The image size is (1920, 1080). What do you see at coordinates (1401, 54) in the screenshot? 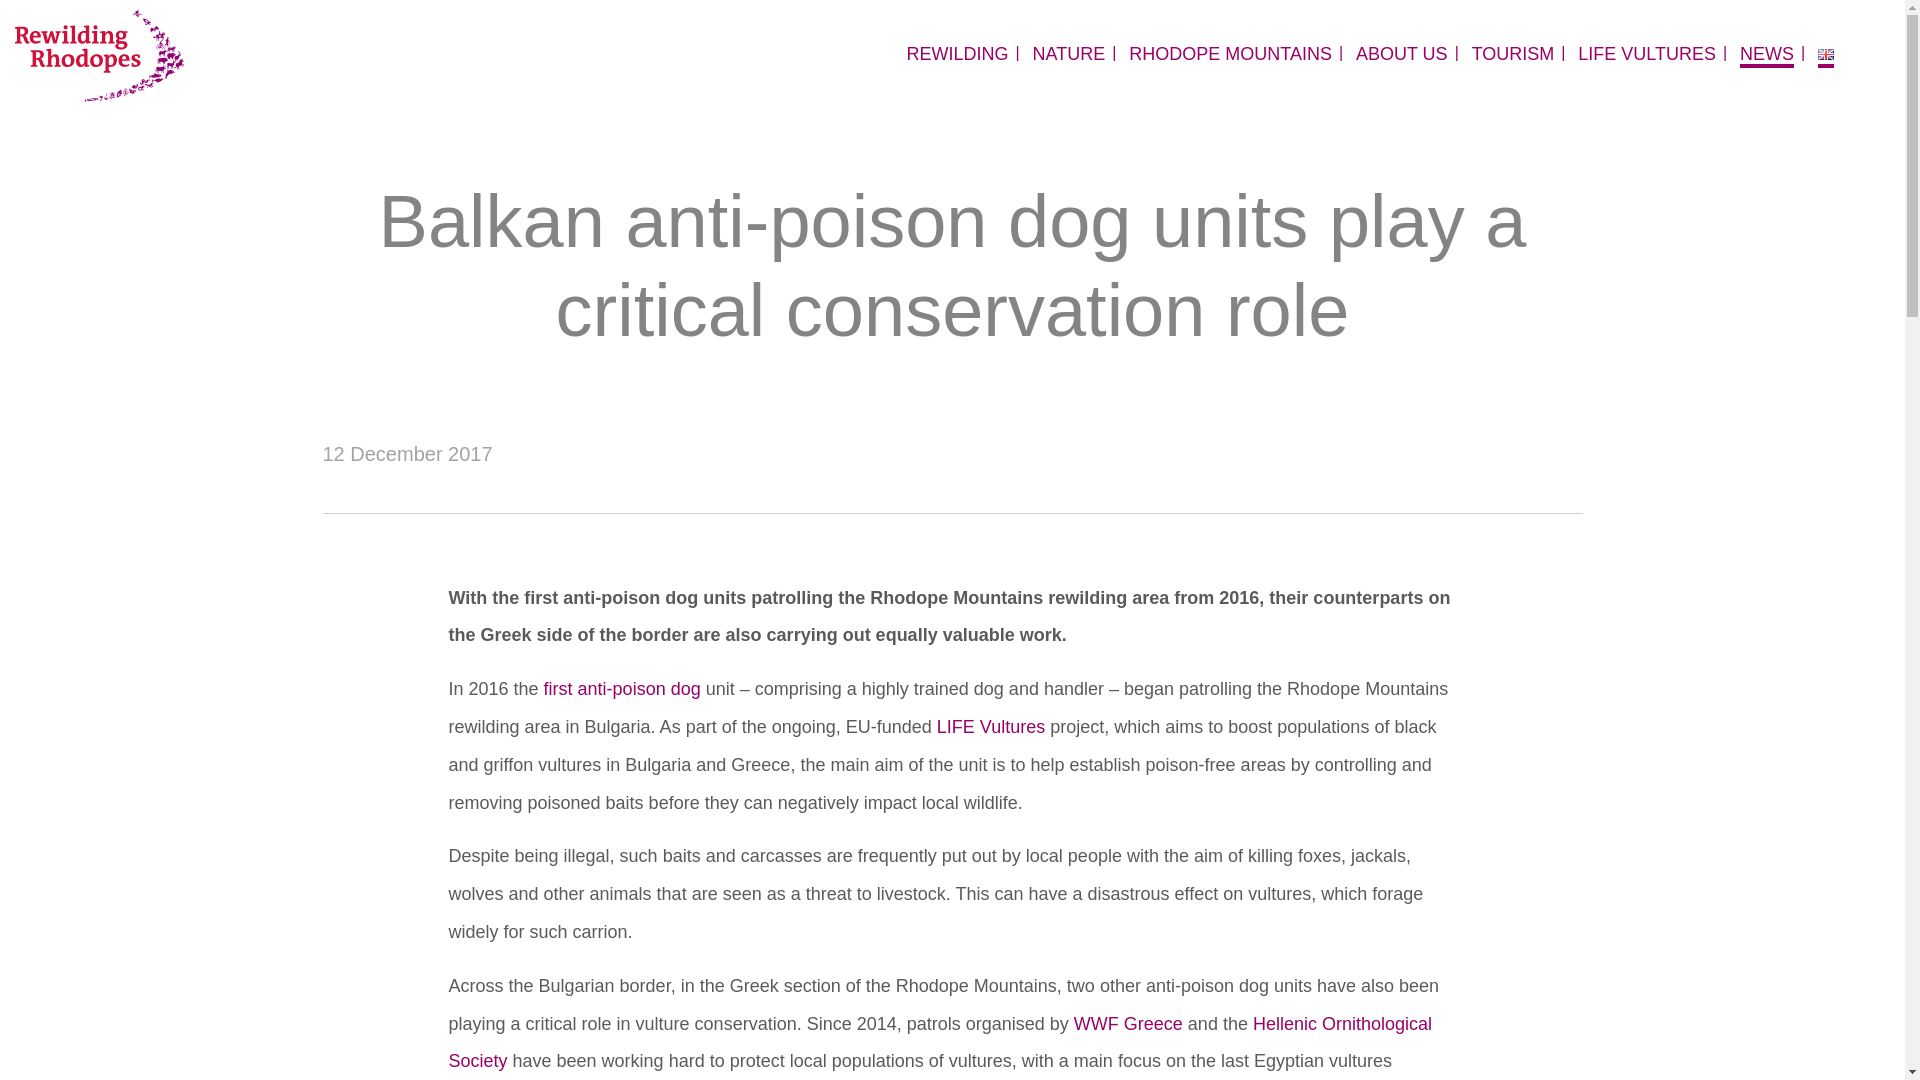
I see `ABOUT US` at bounding box center [1401, 54].